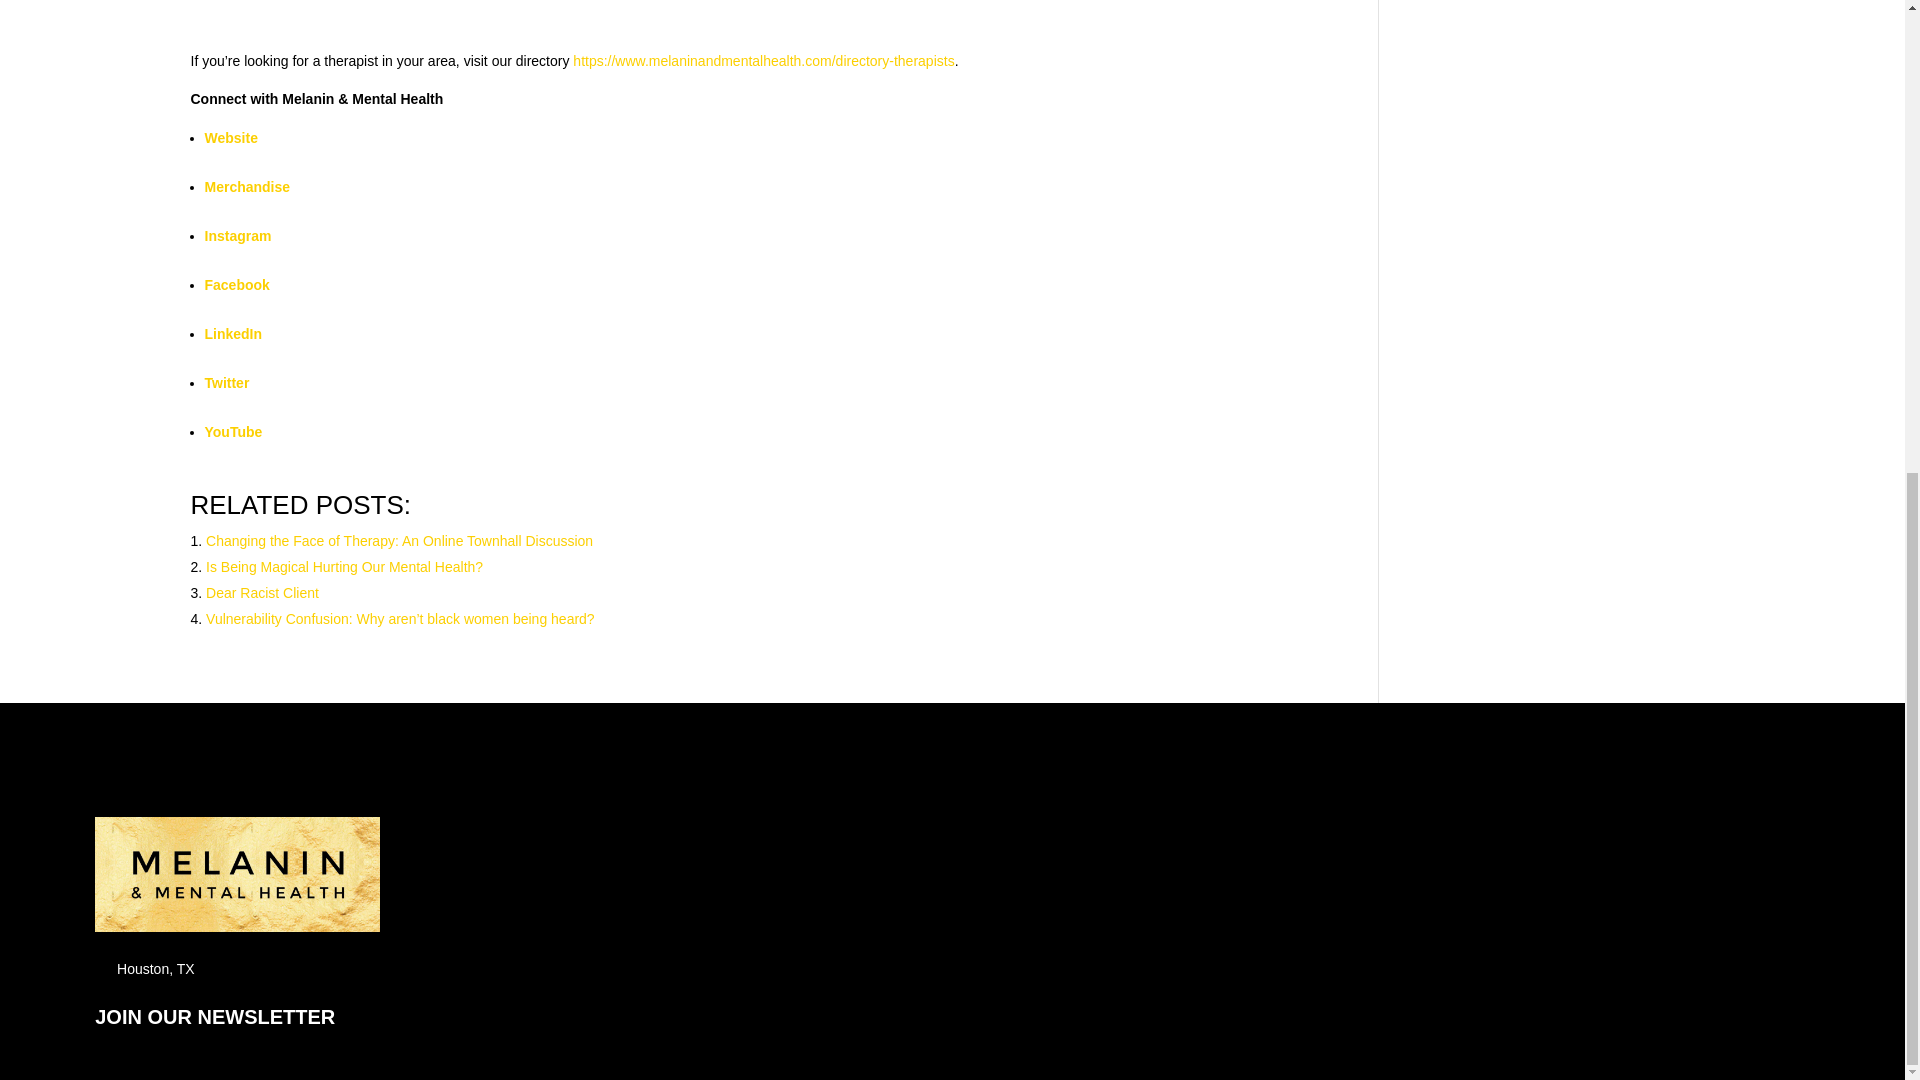 This screenshot has width=1920, height=1080. I want to click on Instagram, so click(236, 236).